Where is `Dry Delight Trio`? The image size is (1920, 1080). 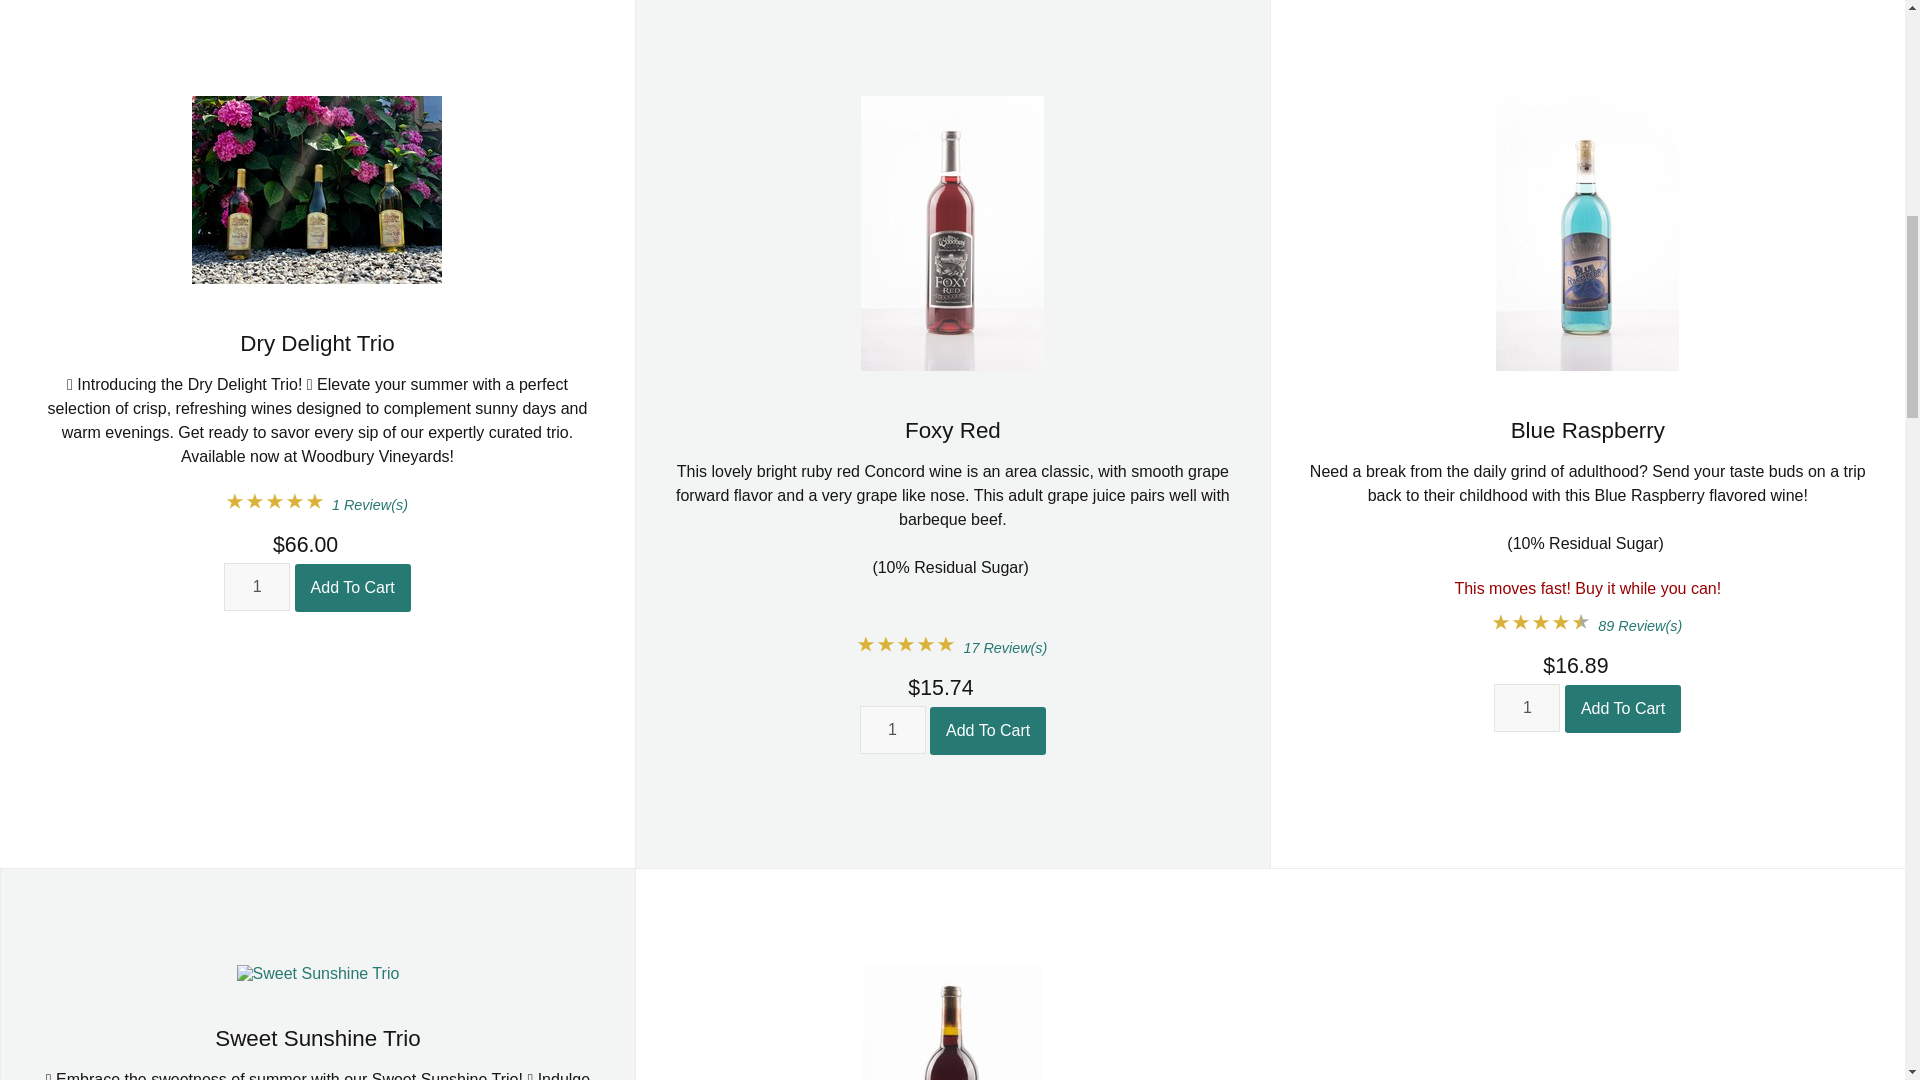 Dry Delight Trio is located at coordinates (316, 343).